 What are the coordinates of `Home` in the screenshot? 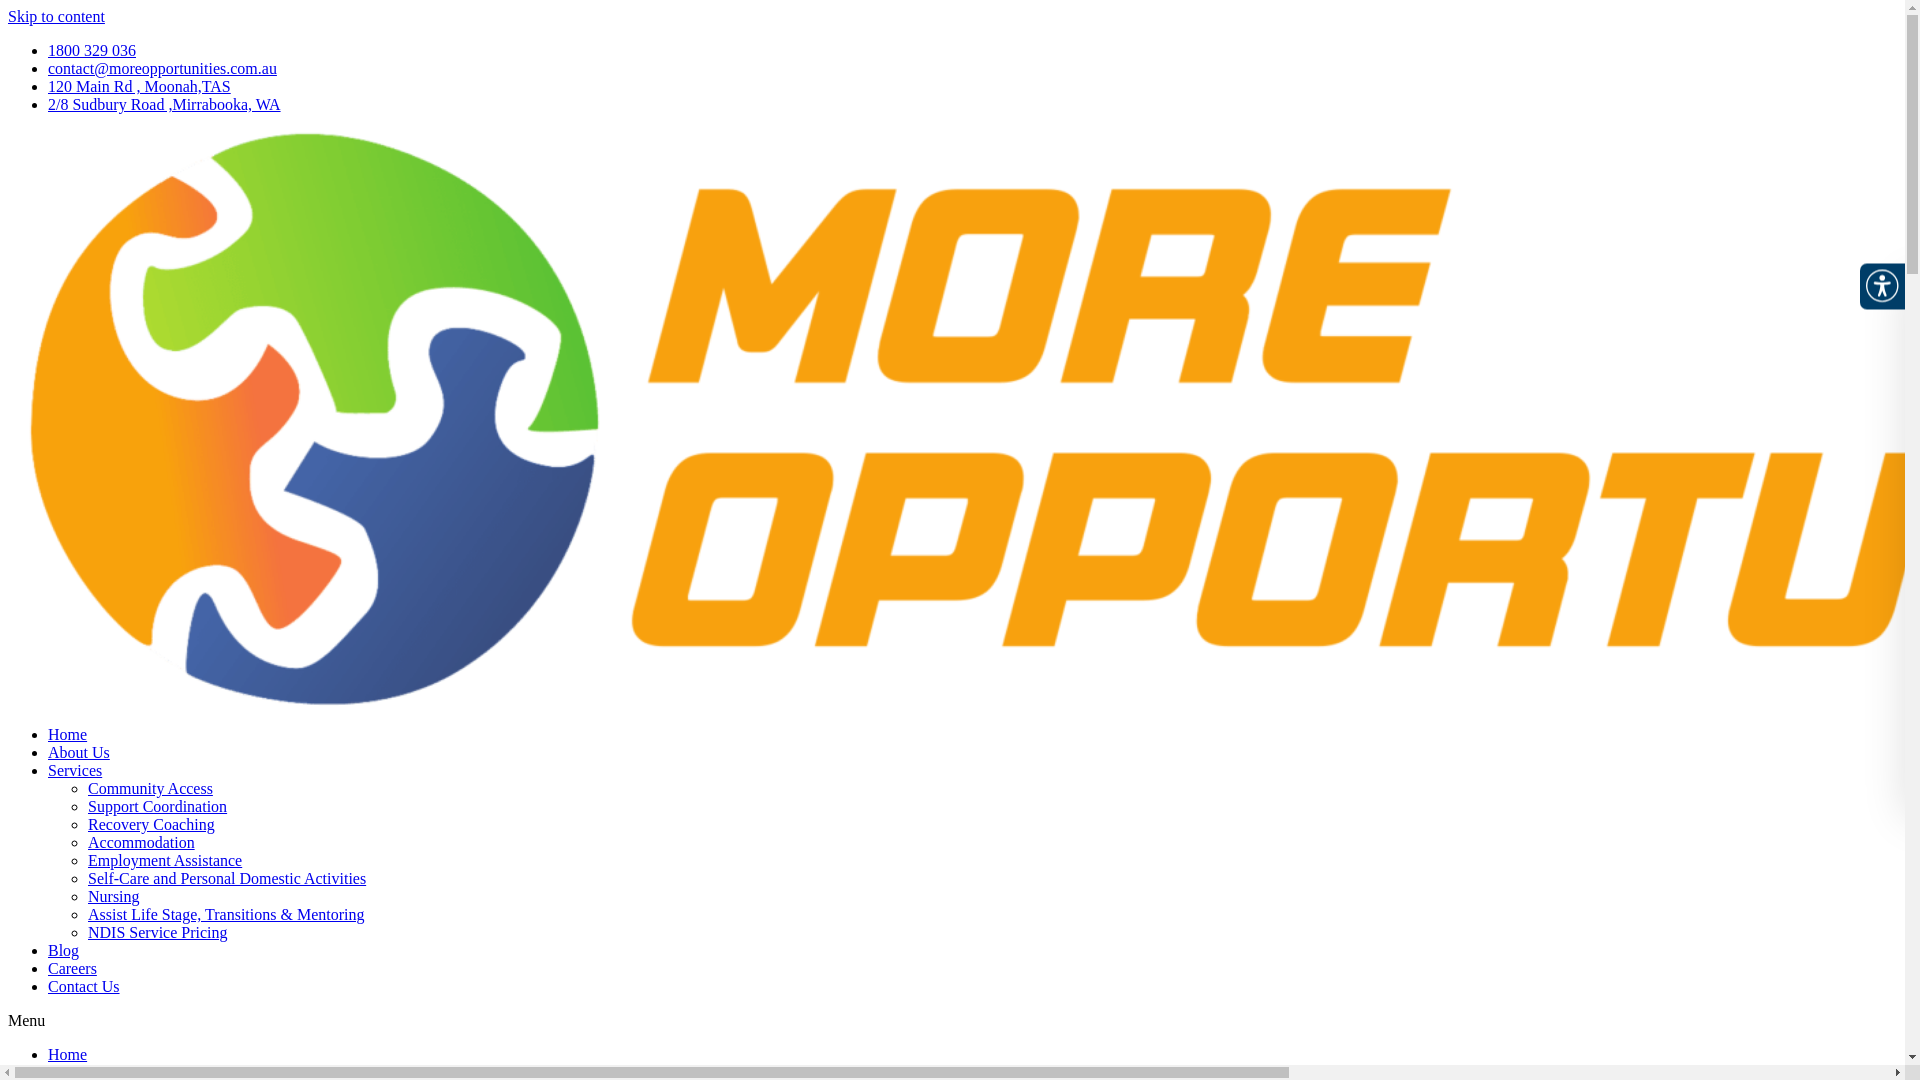 It's located at (68, 734).